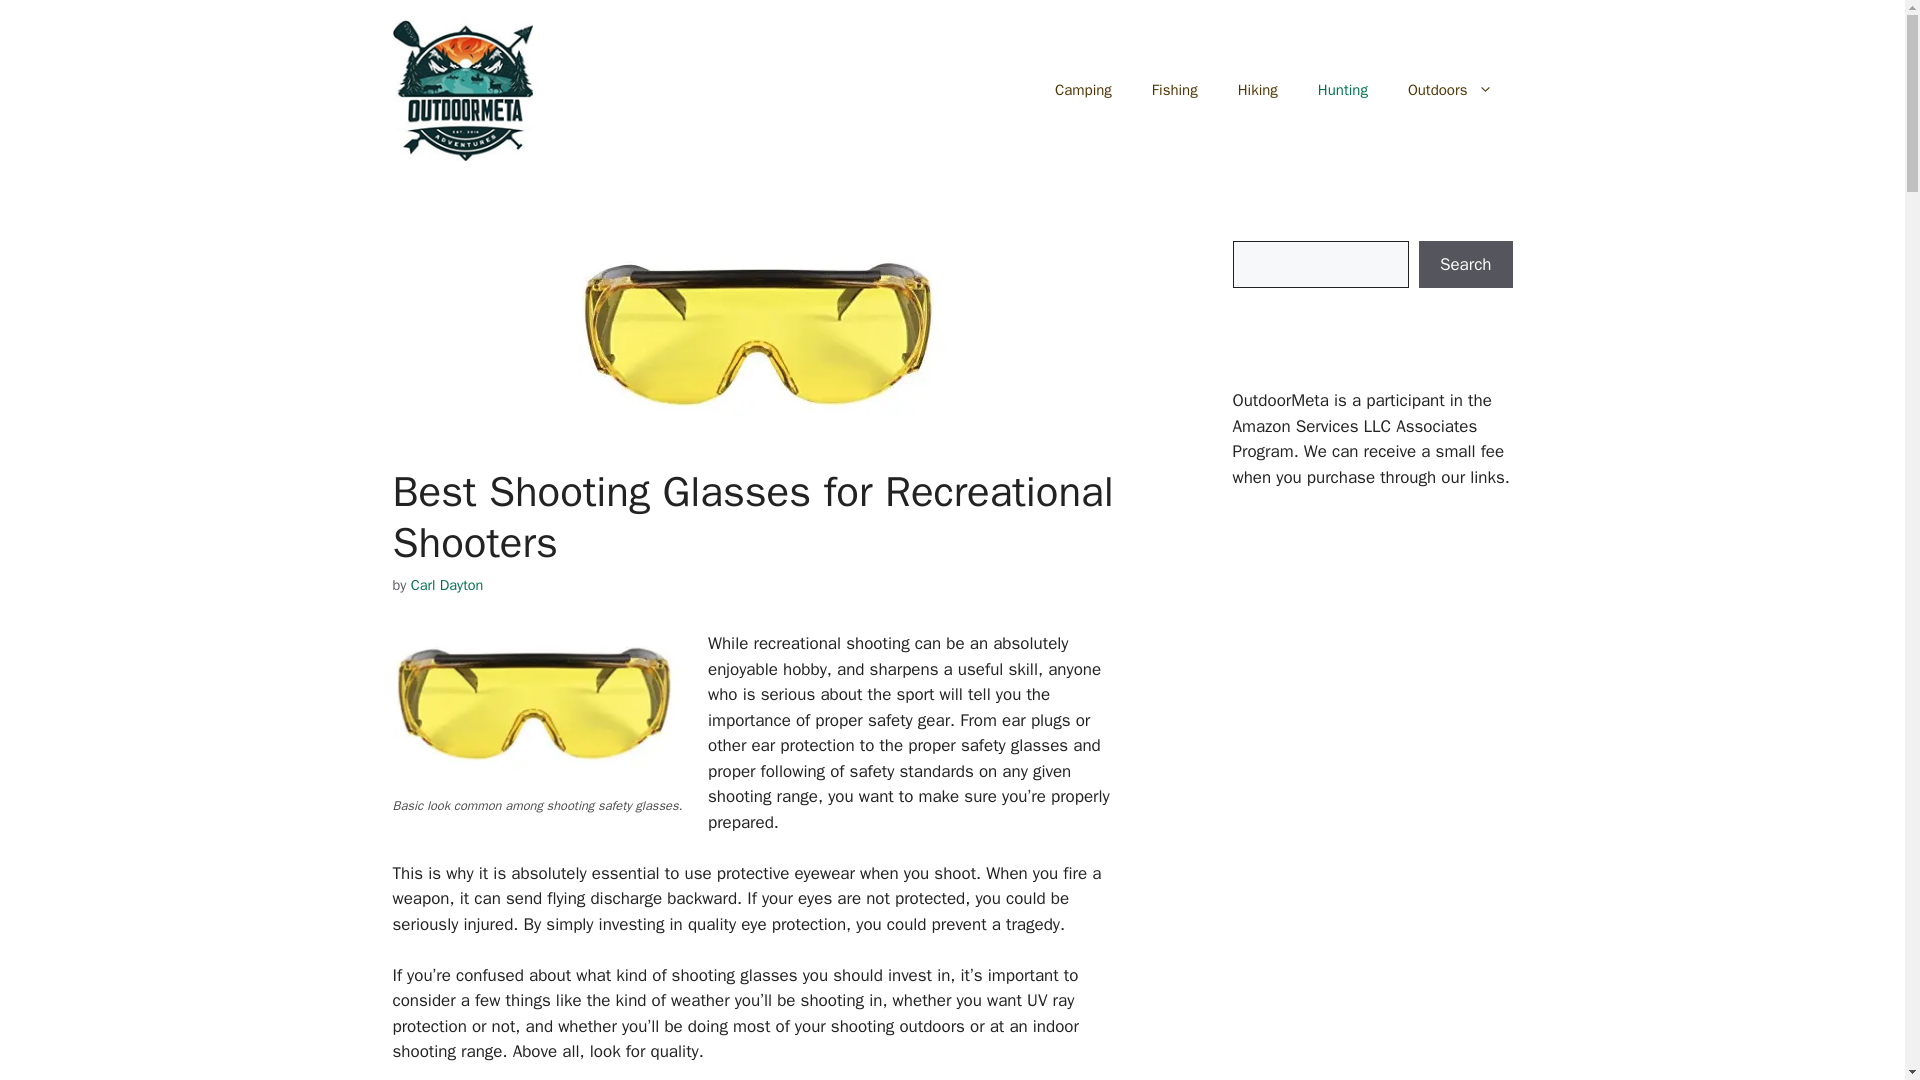 The width and height of the screenshot is (1920, 1080). Describe the element at coordinates (446, 584) in the screenshot. I see `Carl Dayton` at that location.